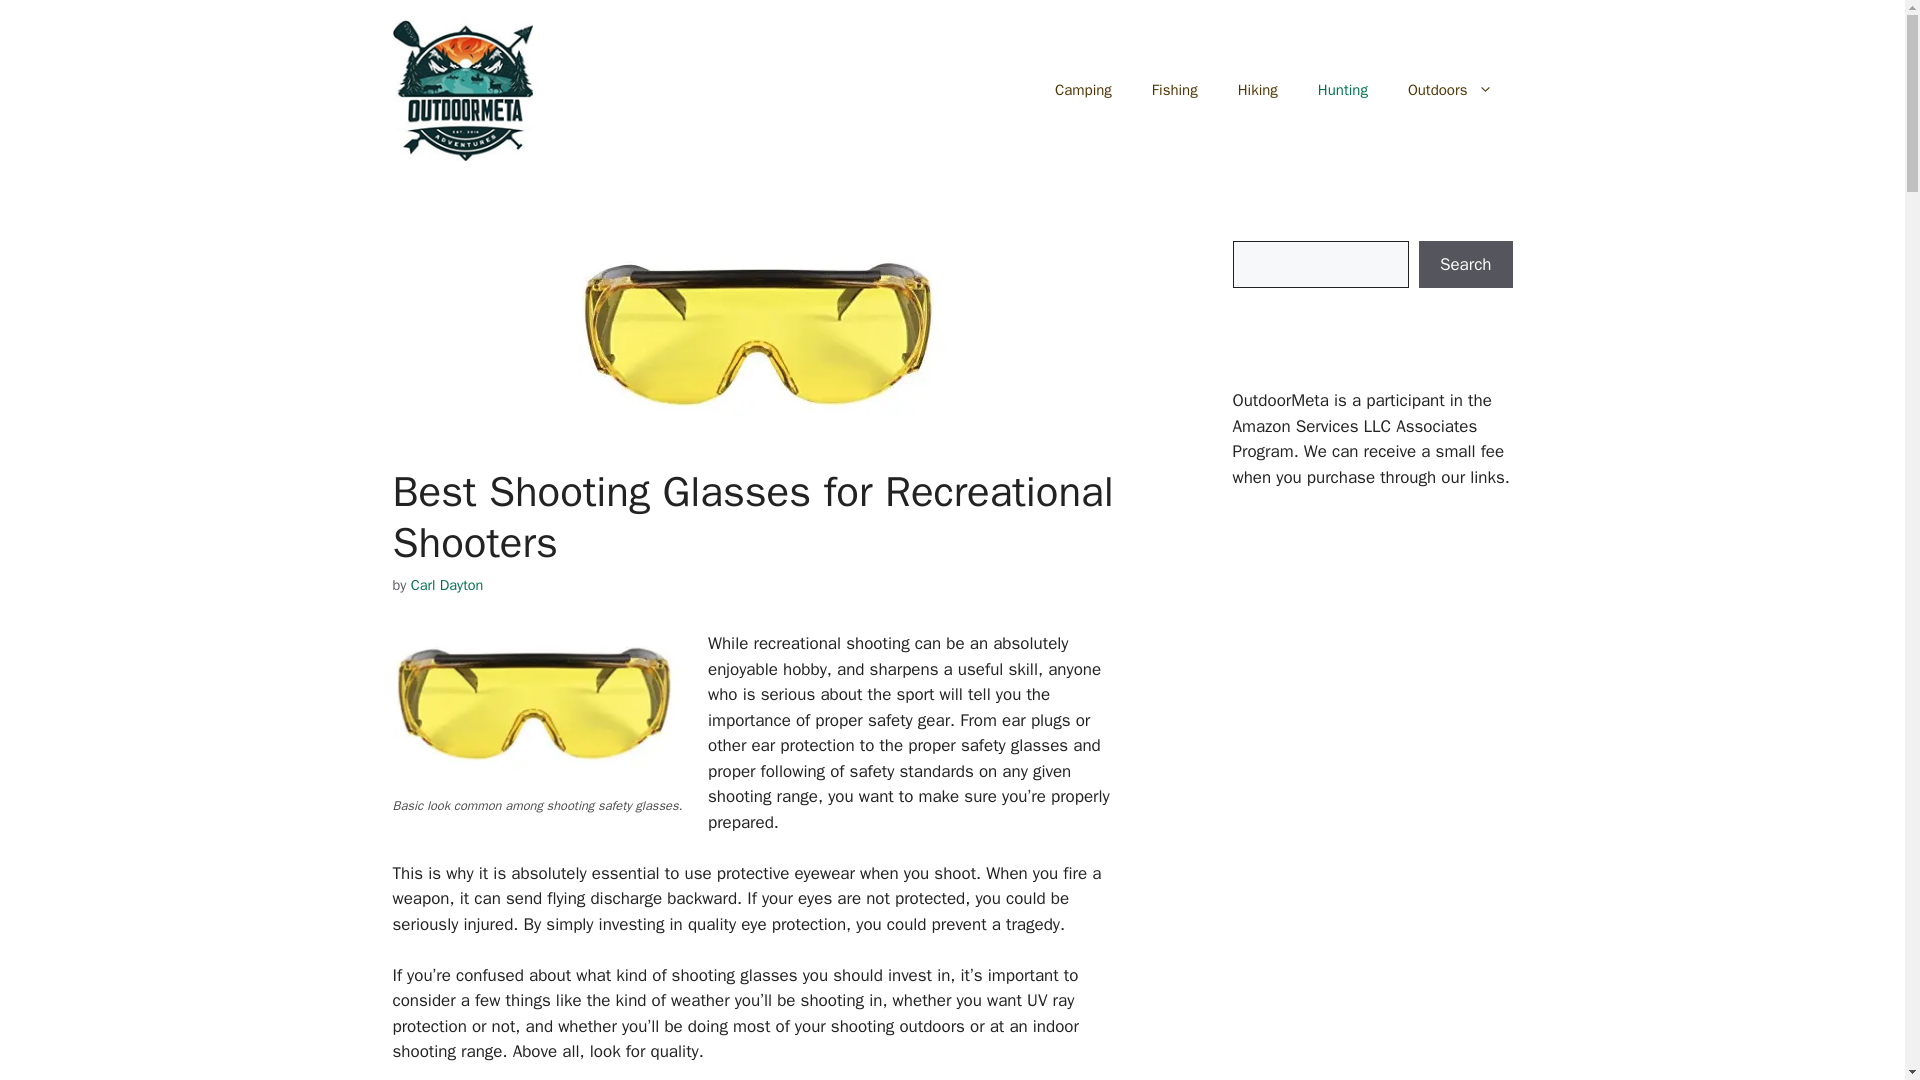 The width and height of the screenshot is (1920, 1080). Describe the element at coordinates (446, 584) in the screenshot. I see `Carl Dayton` at that location.